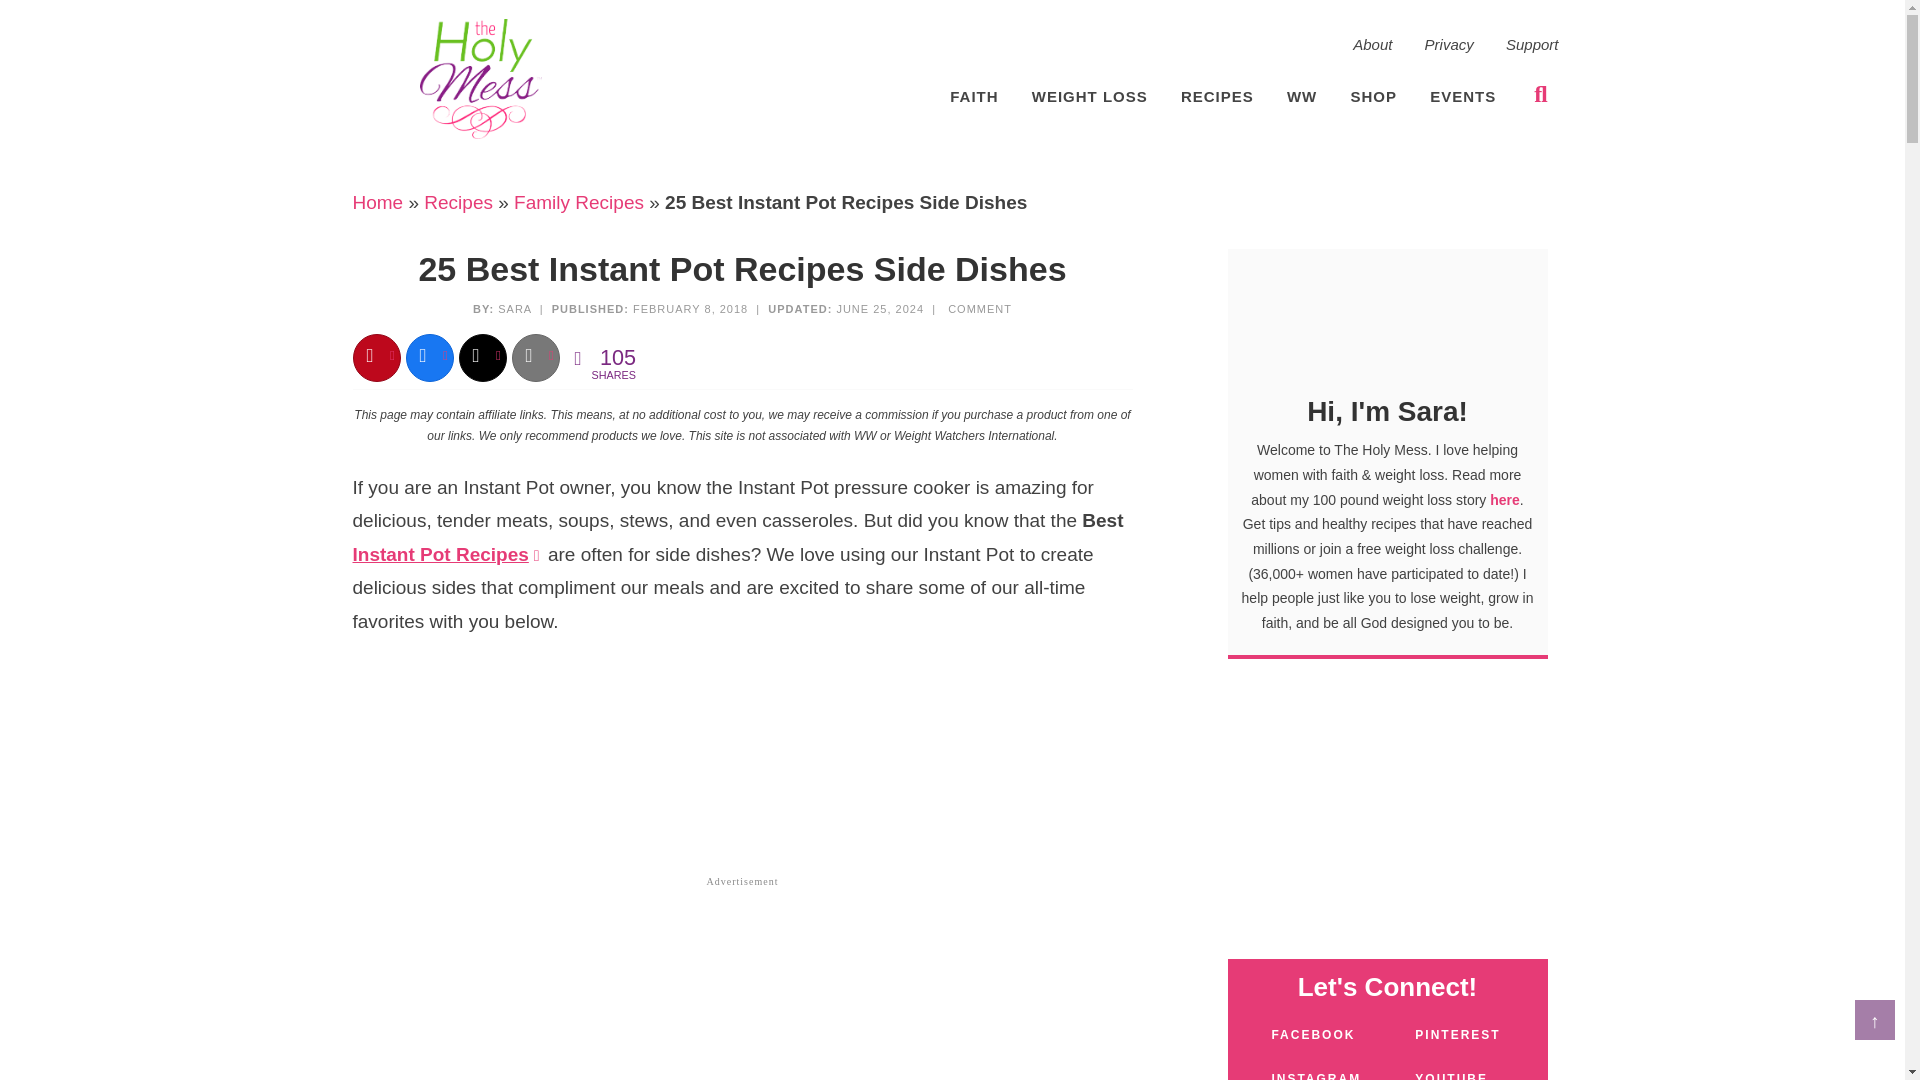 This screenshot has width=1920, height=1080. What do you see at coordinates (1450, 45) in the screenshot?
I see `Privacy` at bounding box center [1450, 45].